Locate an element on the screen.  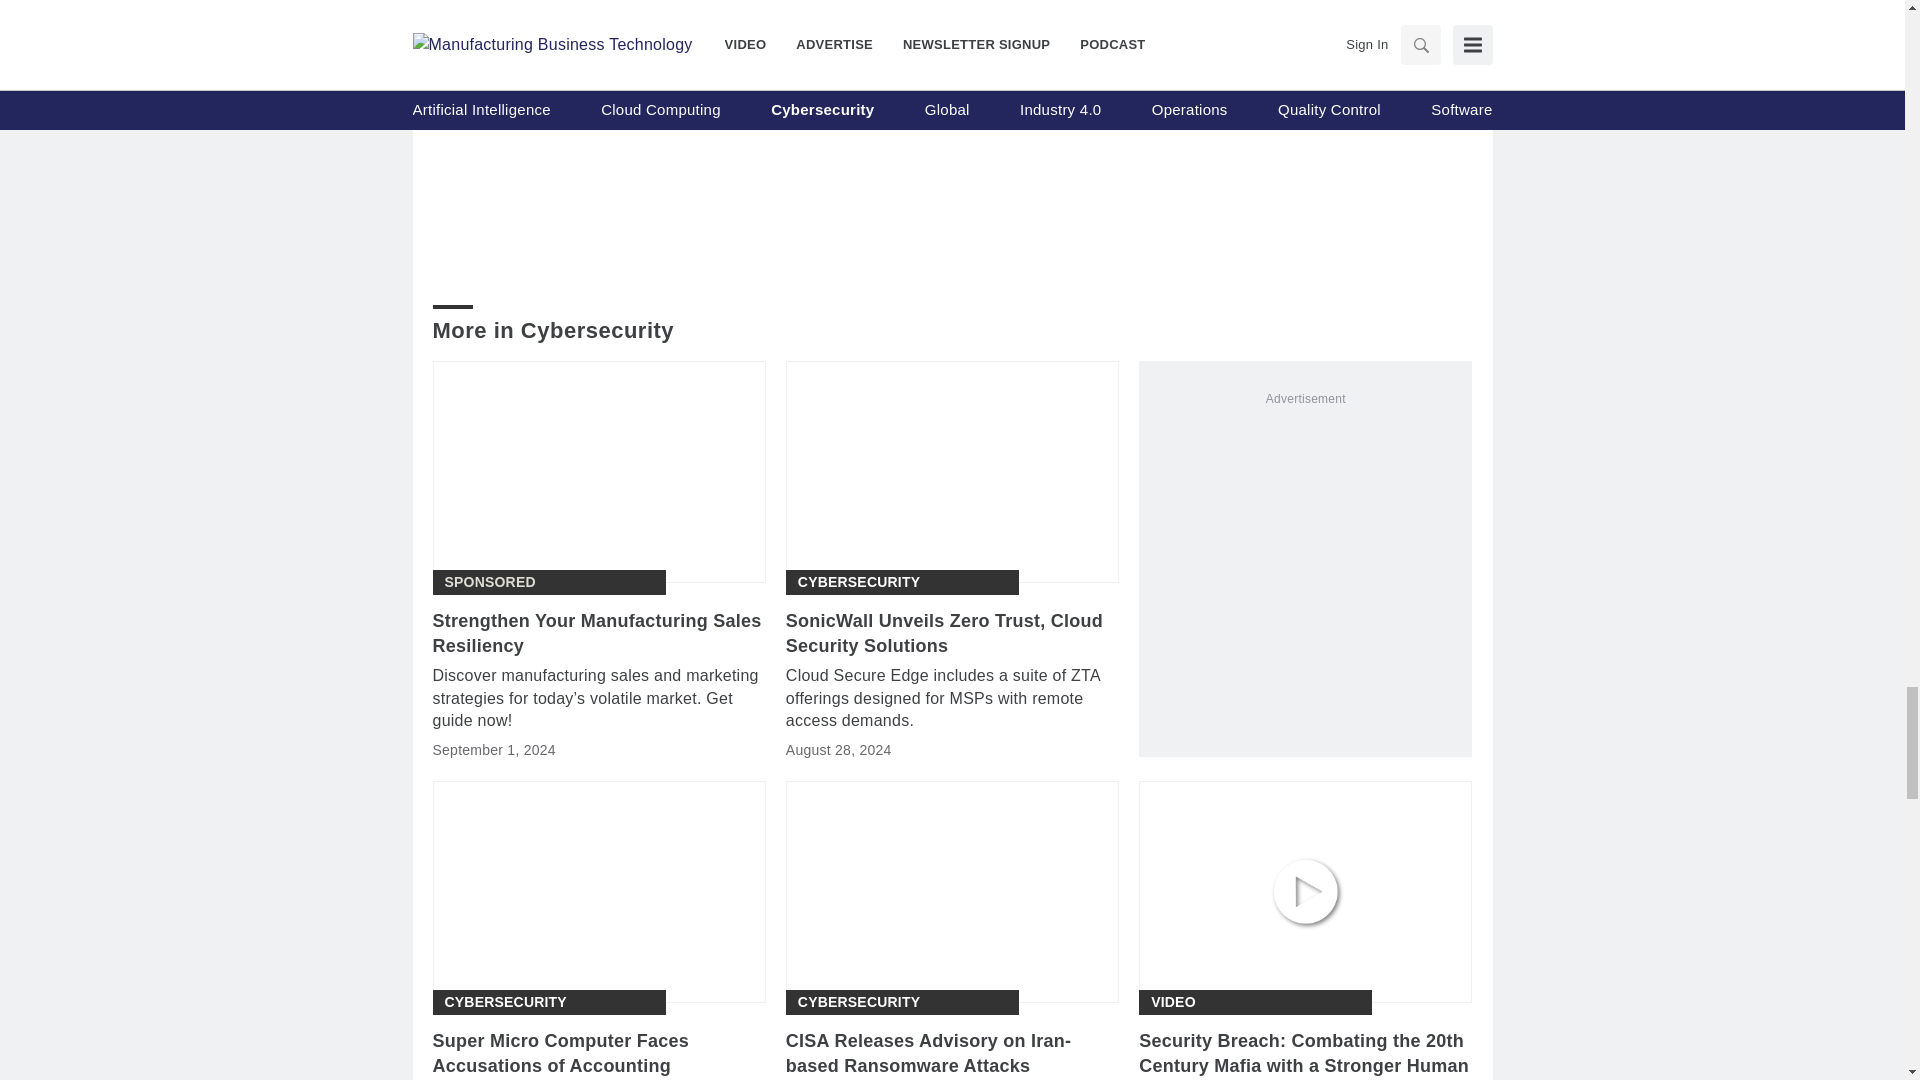
Cybersecurity is located at coordinates (858, 582).